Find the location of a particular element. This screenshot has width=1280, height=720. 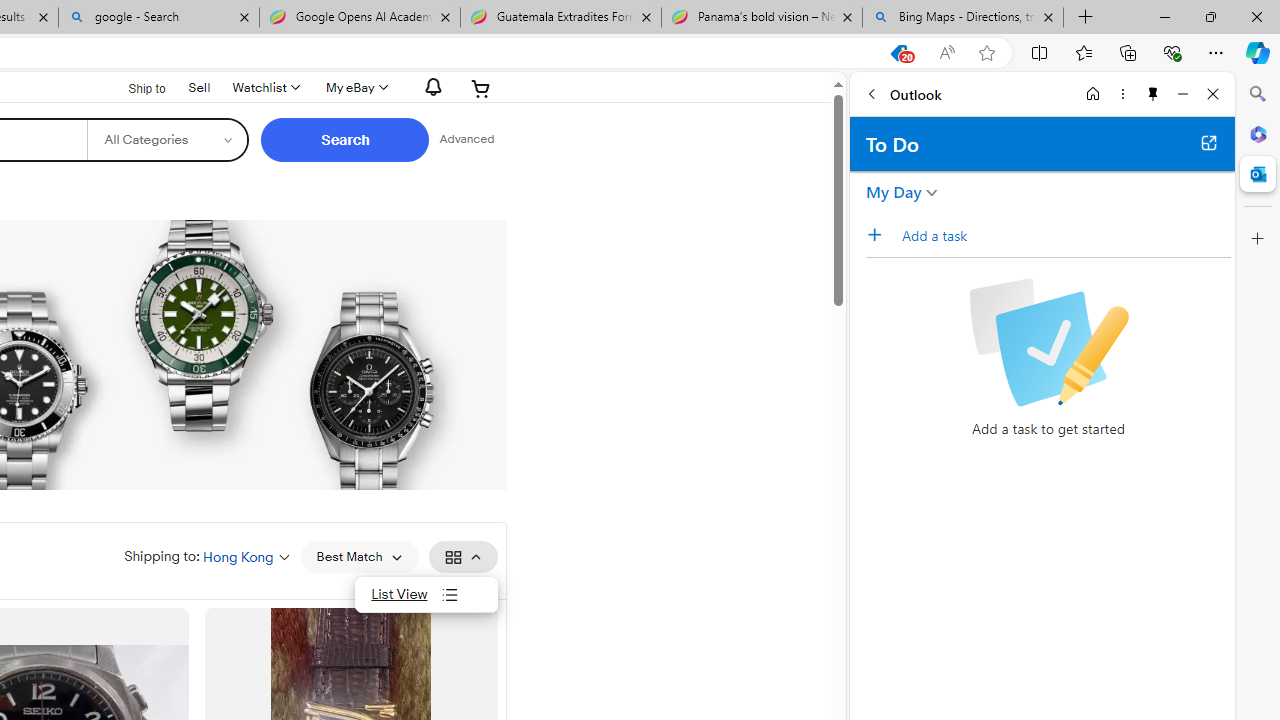

Ship to is located at coordinates (134, 89).